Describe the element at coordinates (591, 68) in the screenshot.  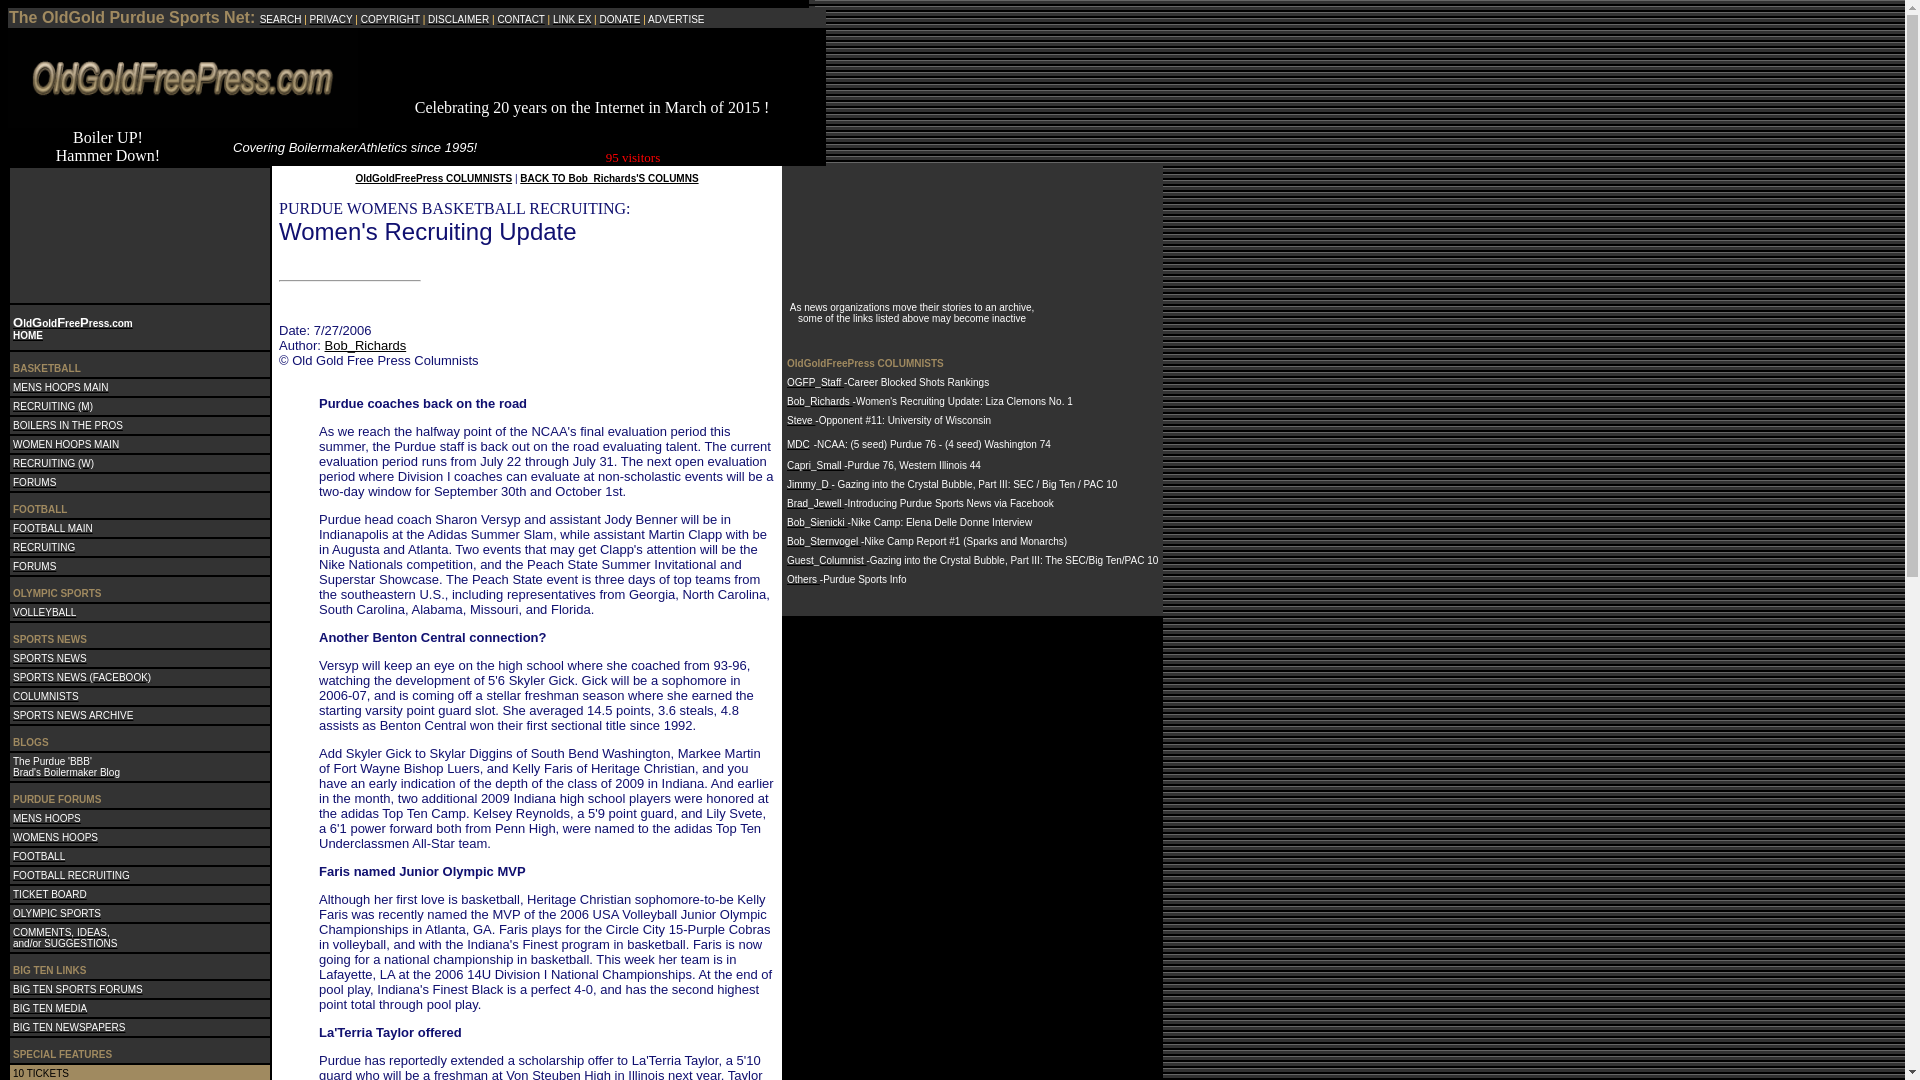
I see `Advertisement` at that location.